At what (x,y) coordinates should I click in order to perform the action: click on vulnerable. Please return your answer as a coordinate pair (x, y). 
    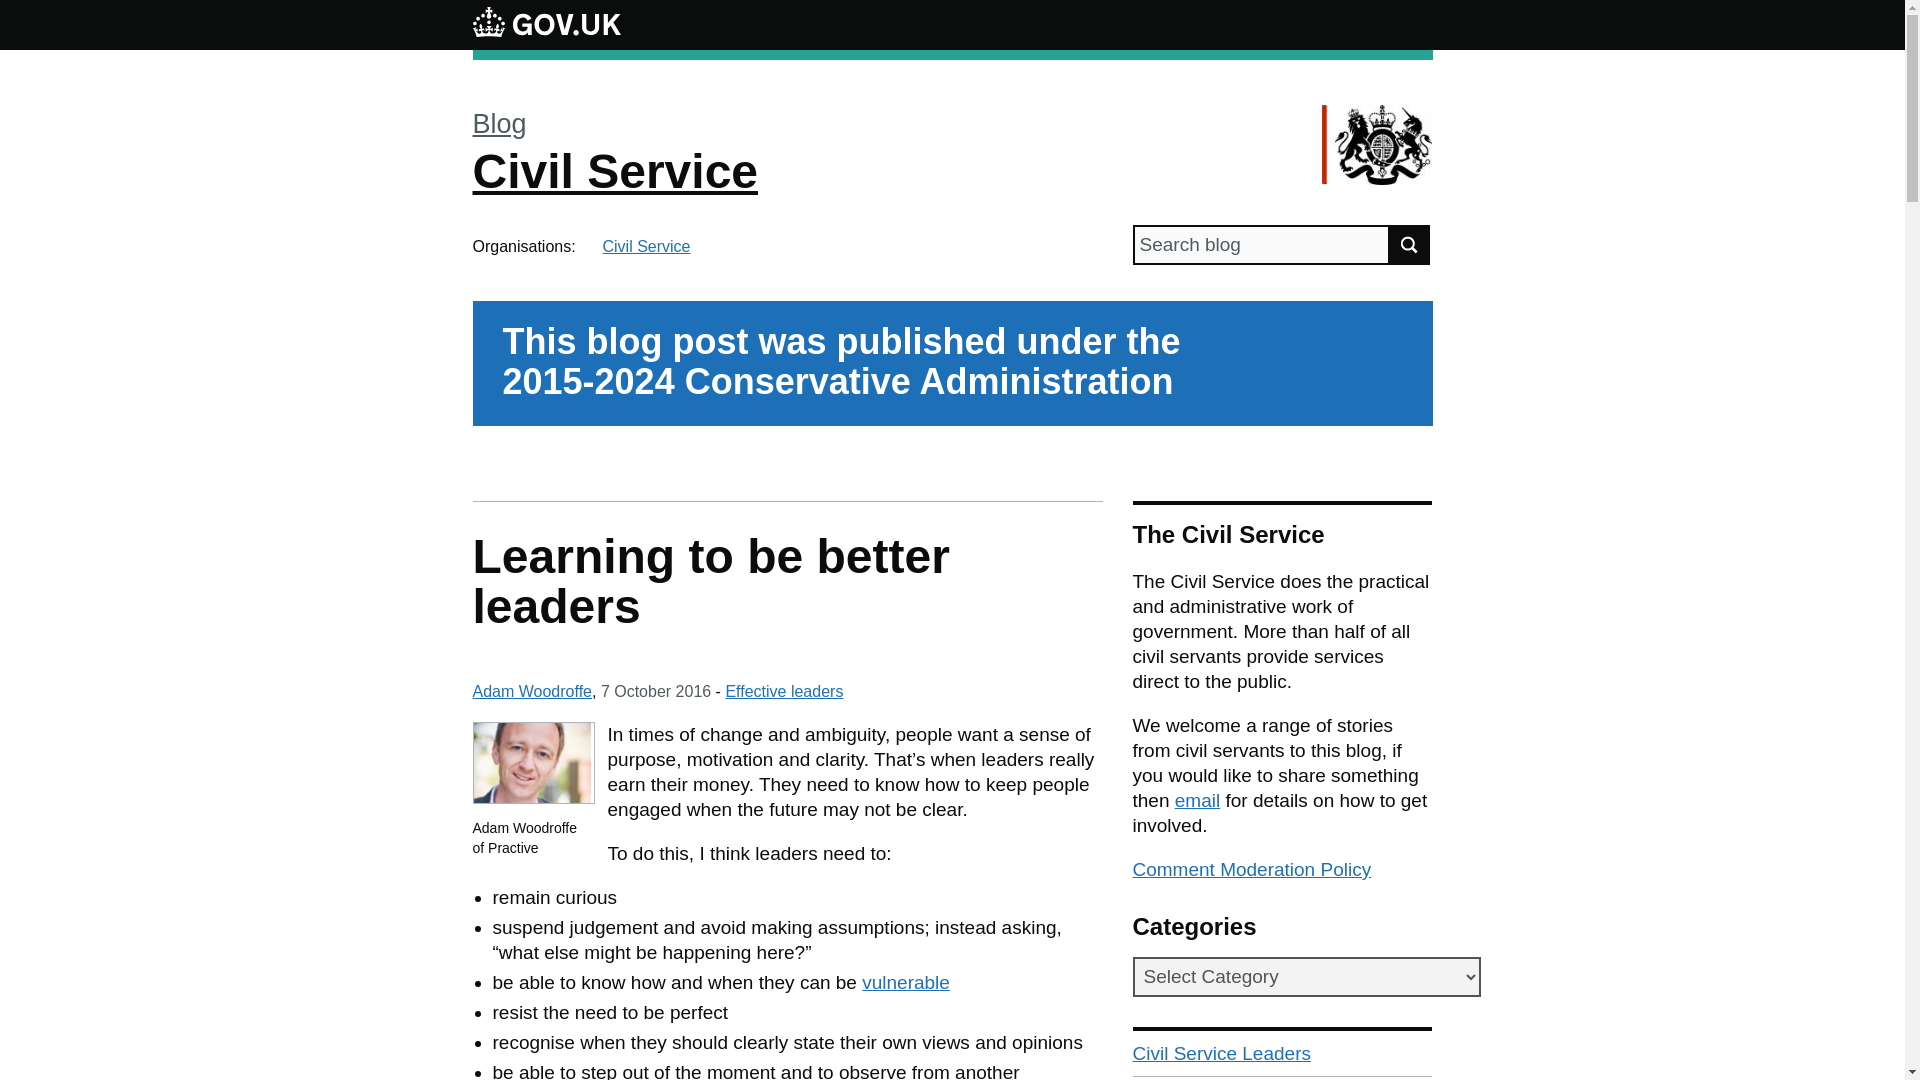
    Looking at the image, I should click on (906, 982).